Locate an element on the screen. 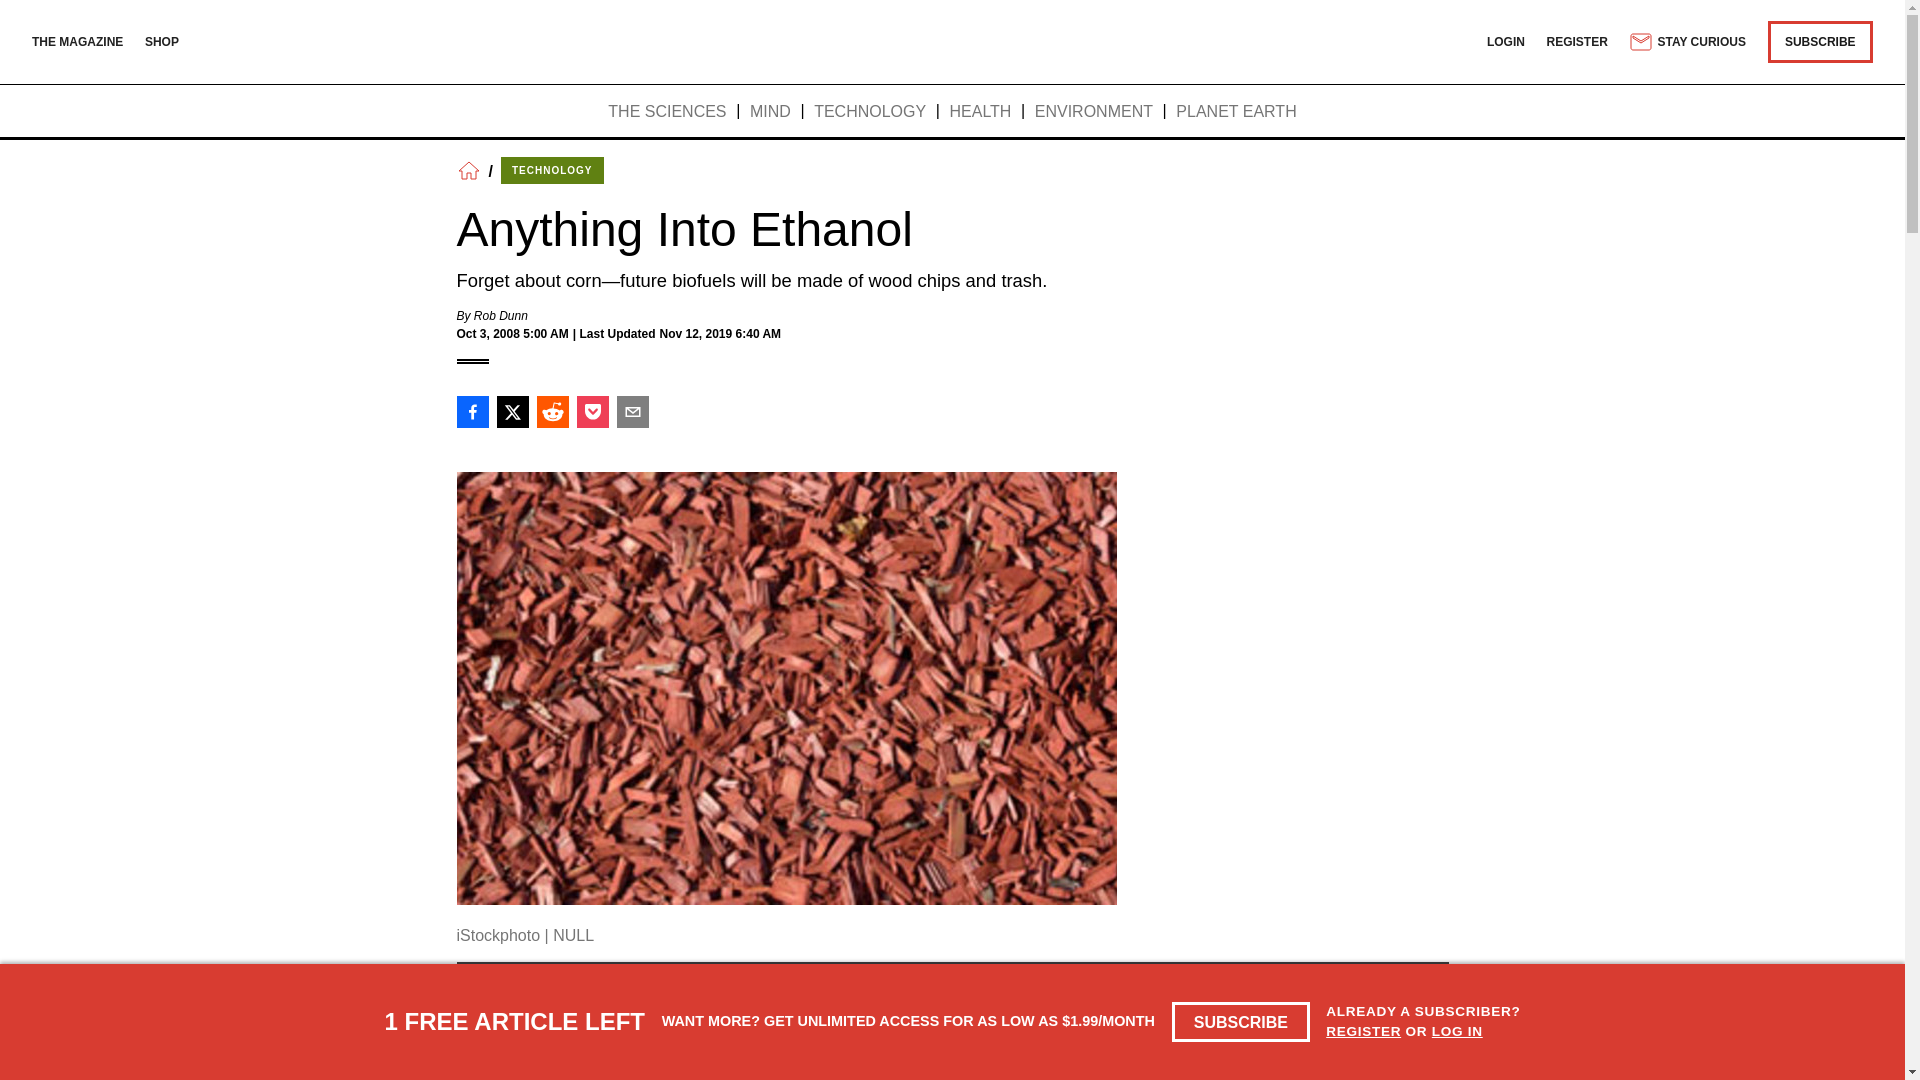 This screenshot has width=1920, height=1080. SHOP is located at coordinates (162, 41).